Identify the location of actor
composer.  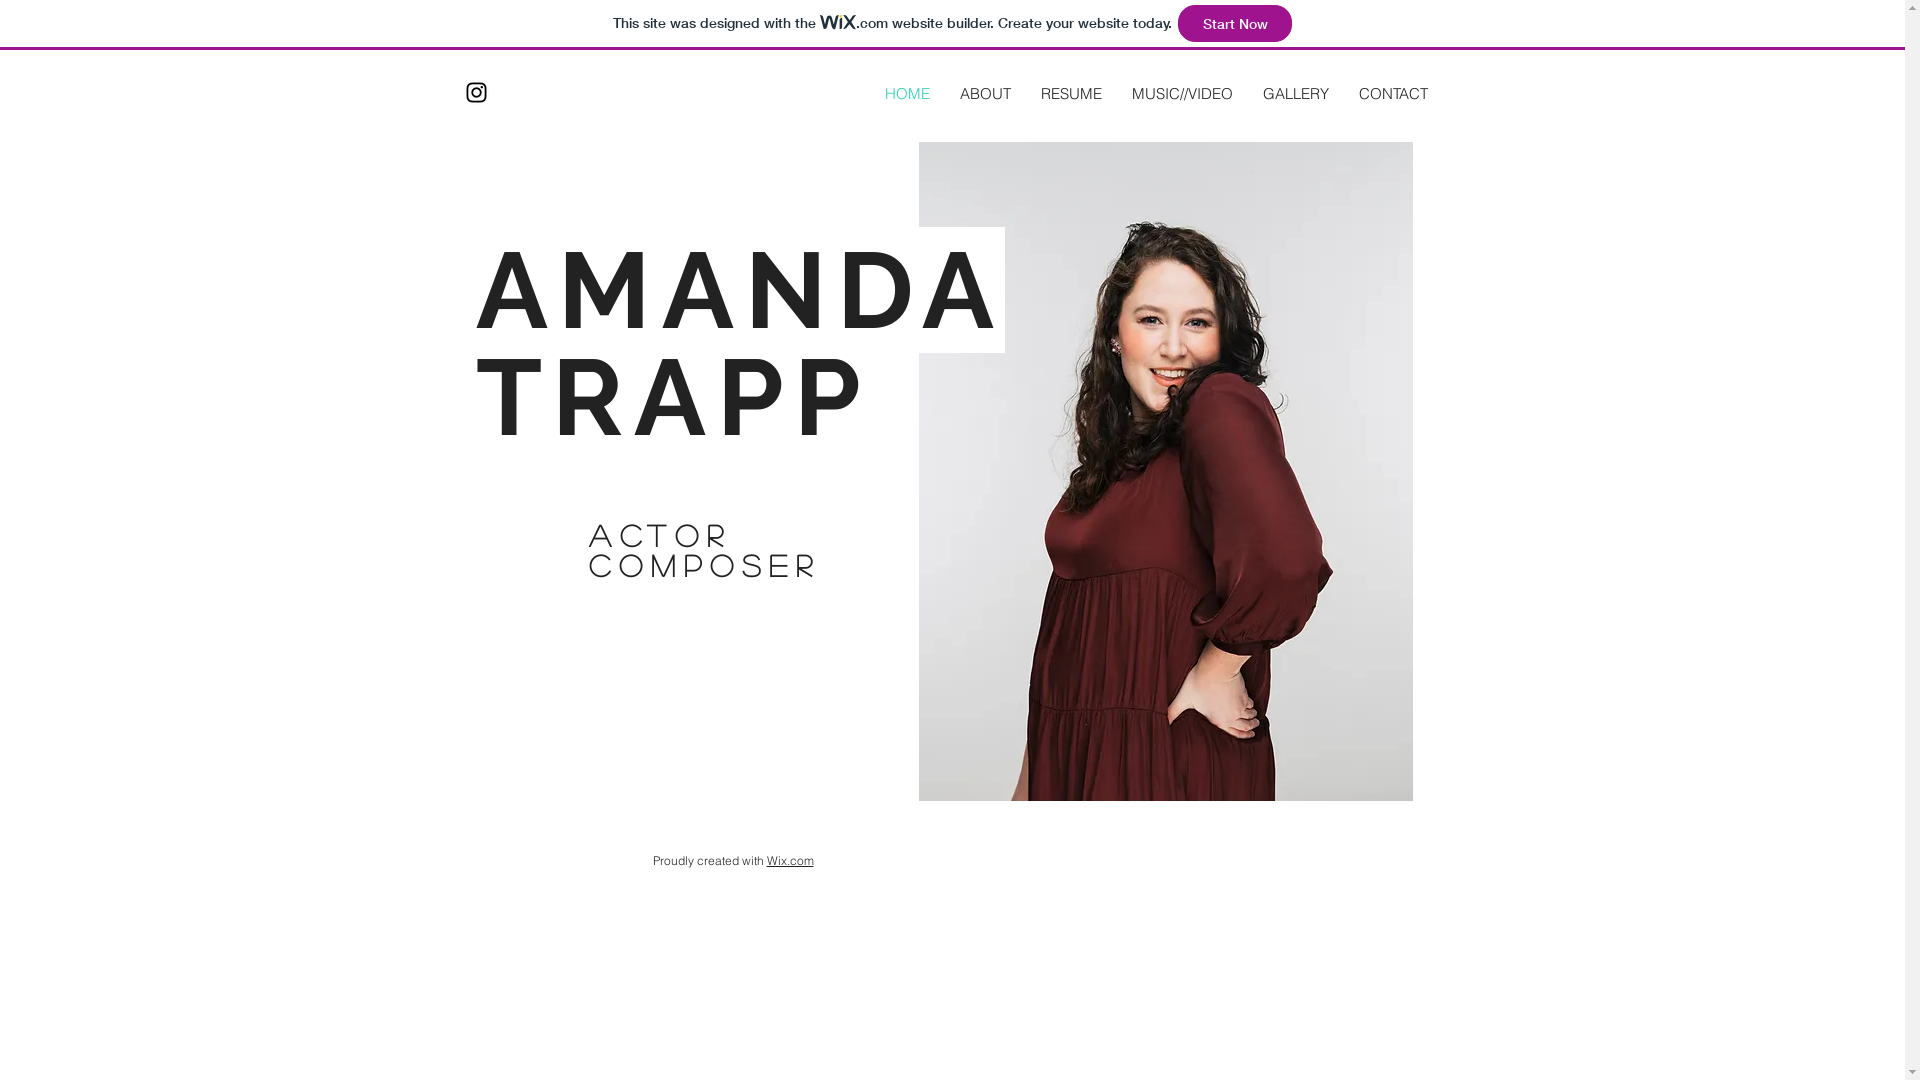
(704, 550).